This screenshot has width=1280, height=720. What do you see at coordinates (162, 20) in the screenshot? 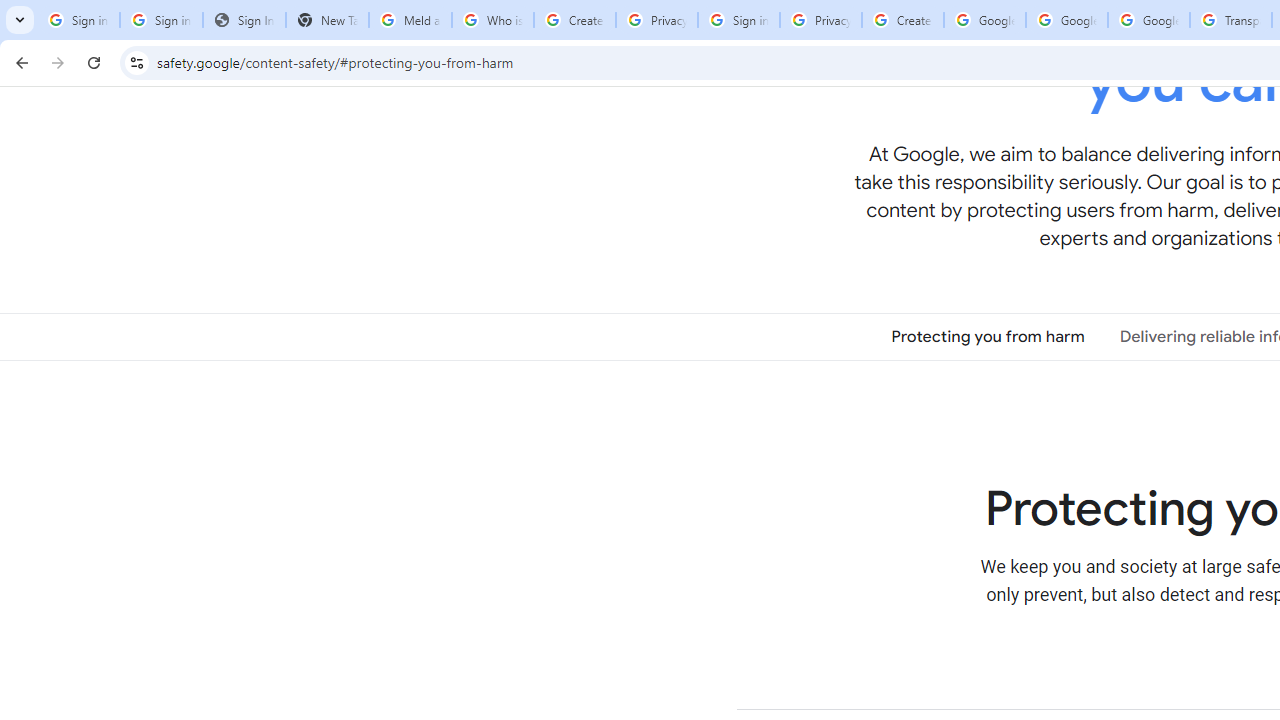
I see `Sign in - Google Accounts` at bounding box center [162, 20].